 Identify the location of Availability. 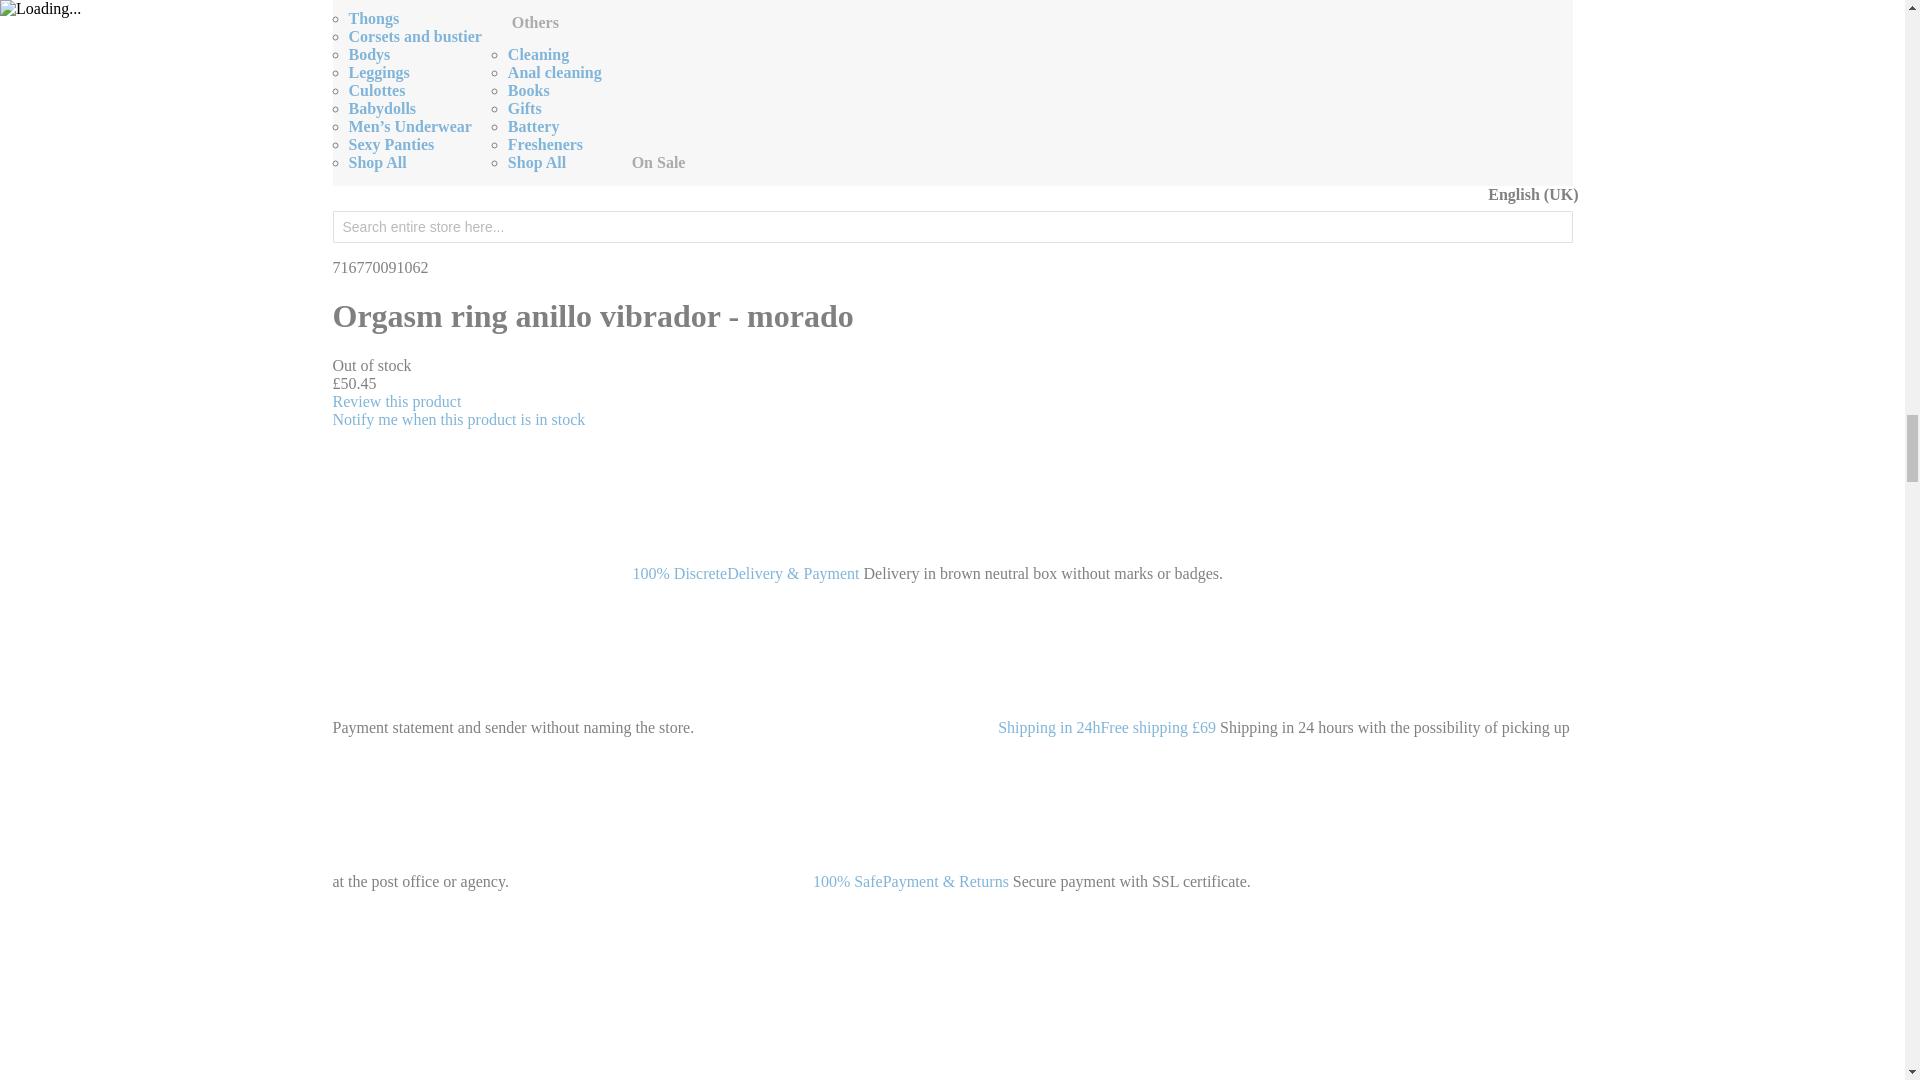
(952, 366).